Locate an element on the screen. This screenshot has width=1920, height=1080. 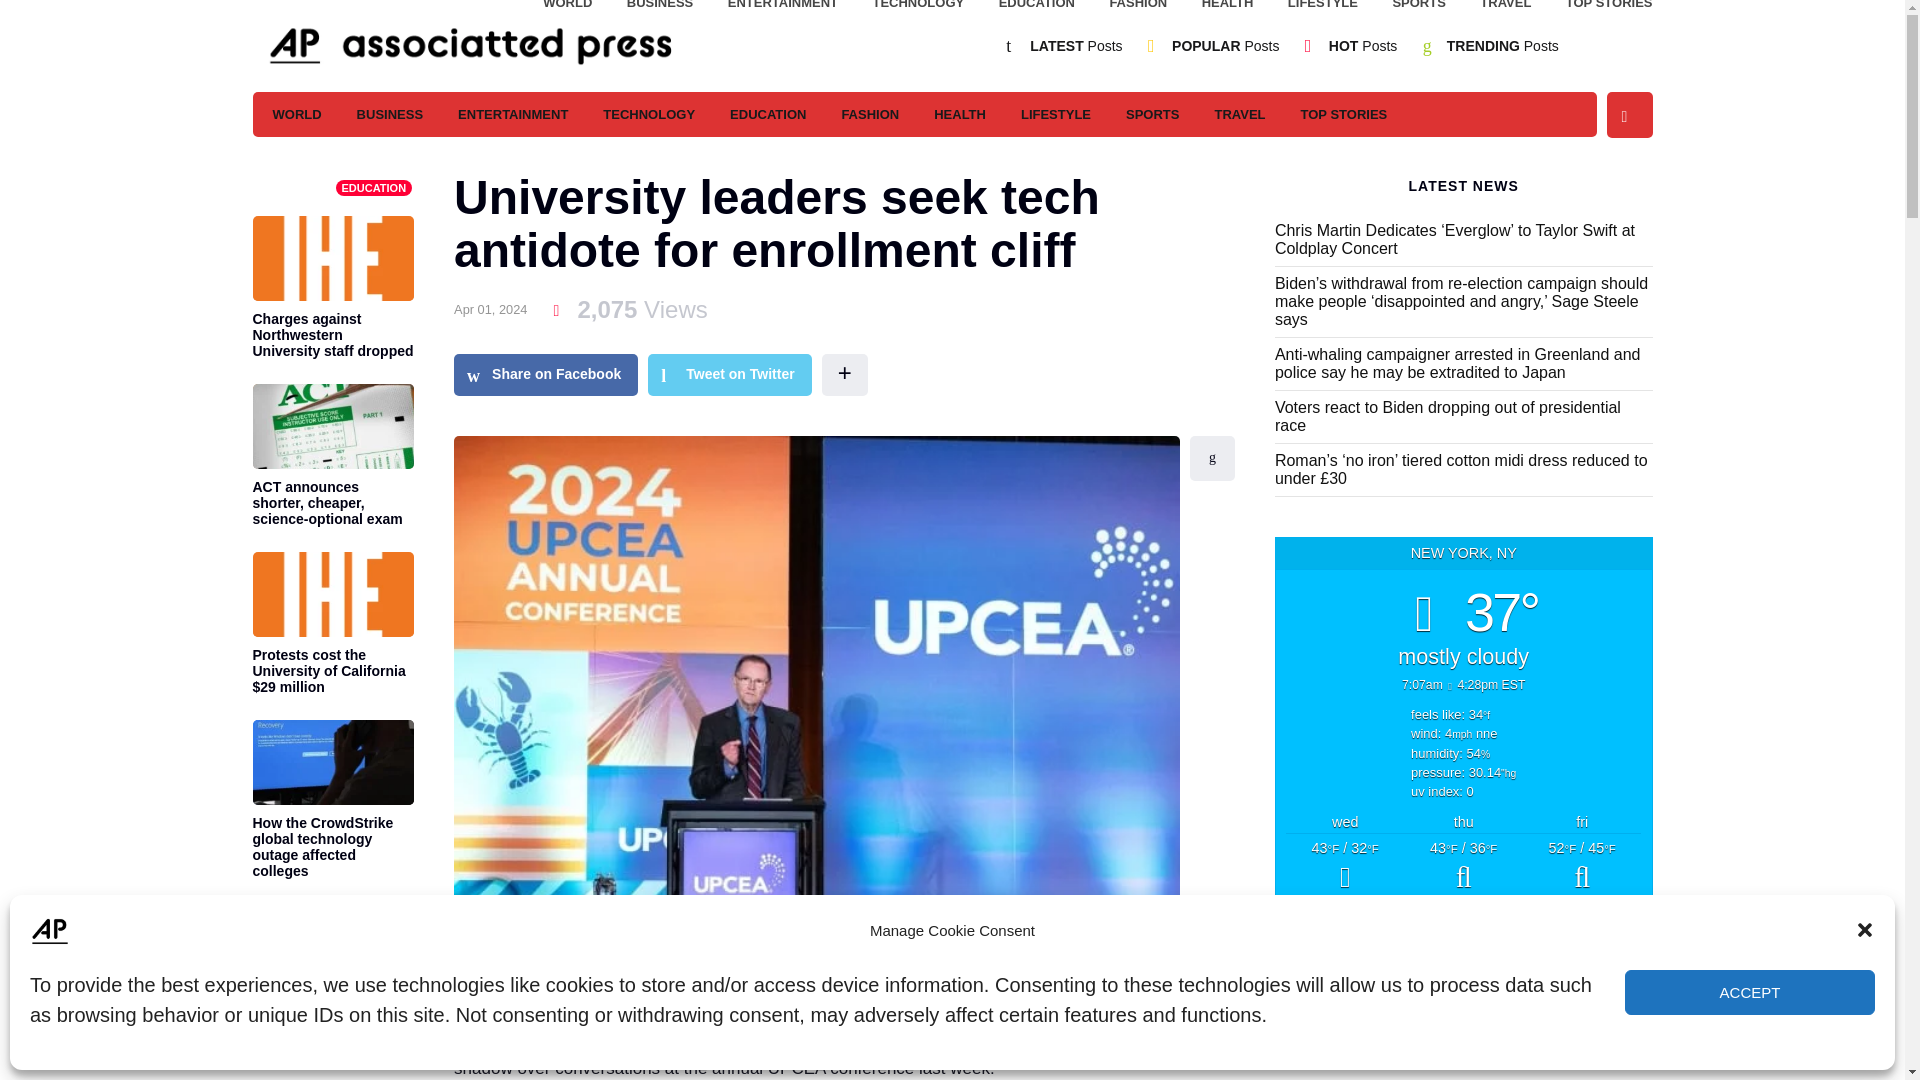
TECHNOLOGY is located at coordinates (917, 8).